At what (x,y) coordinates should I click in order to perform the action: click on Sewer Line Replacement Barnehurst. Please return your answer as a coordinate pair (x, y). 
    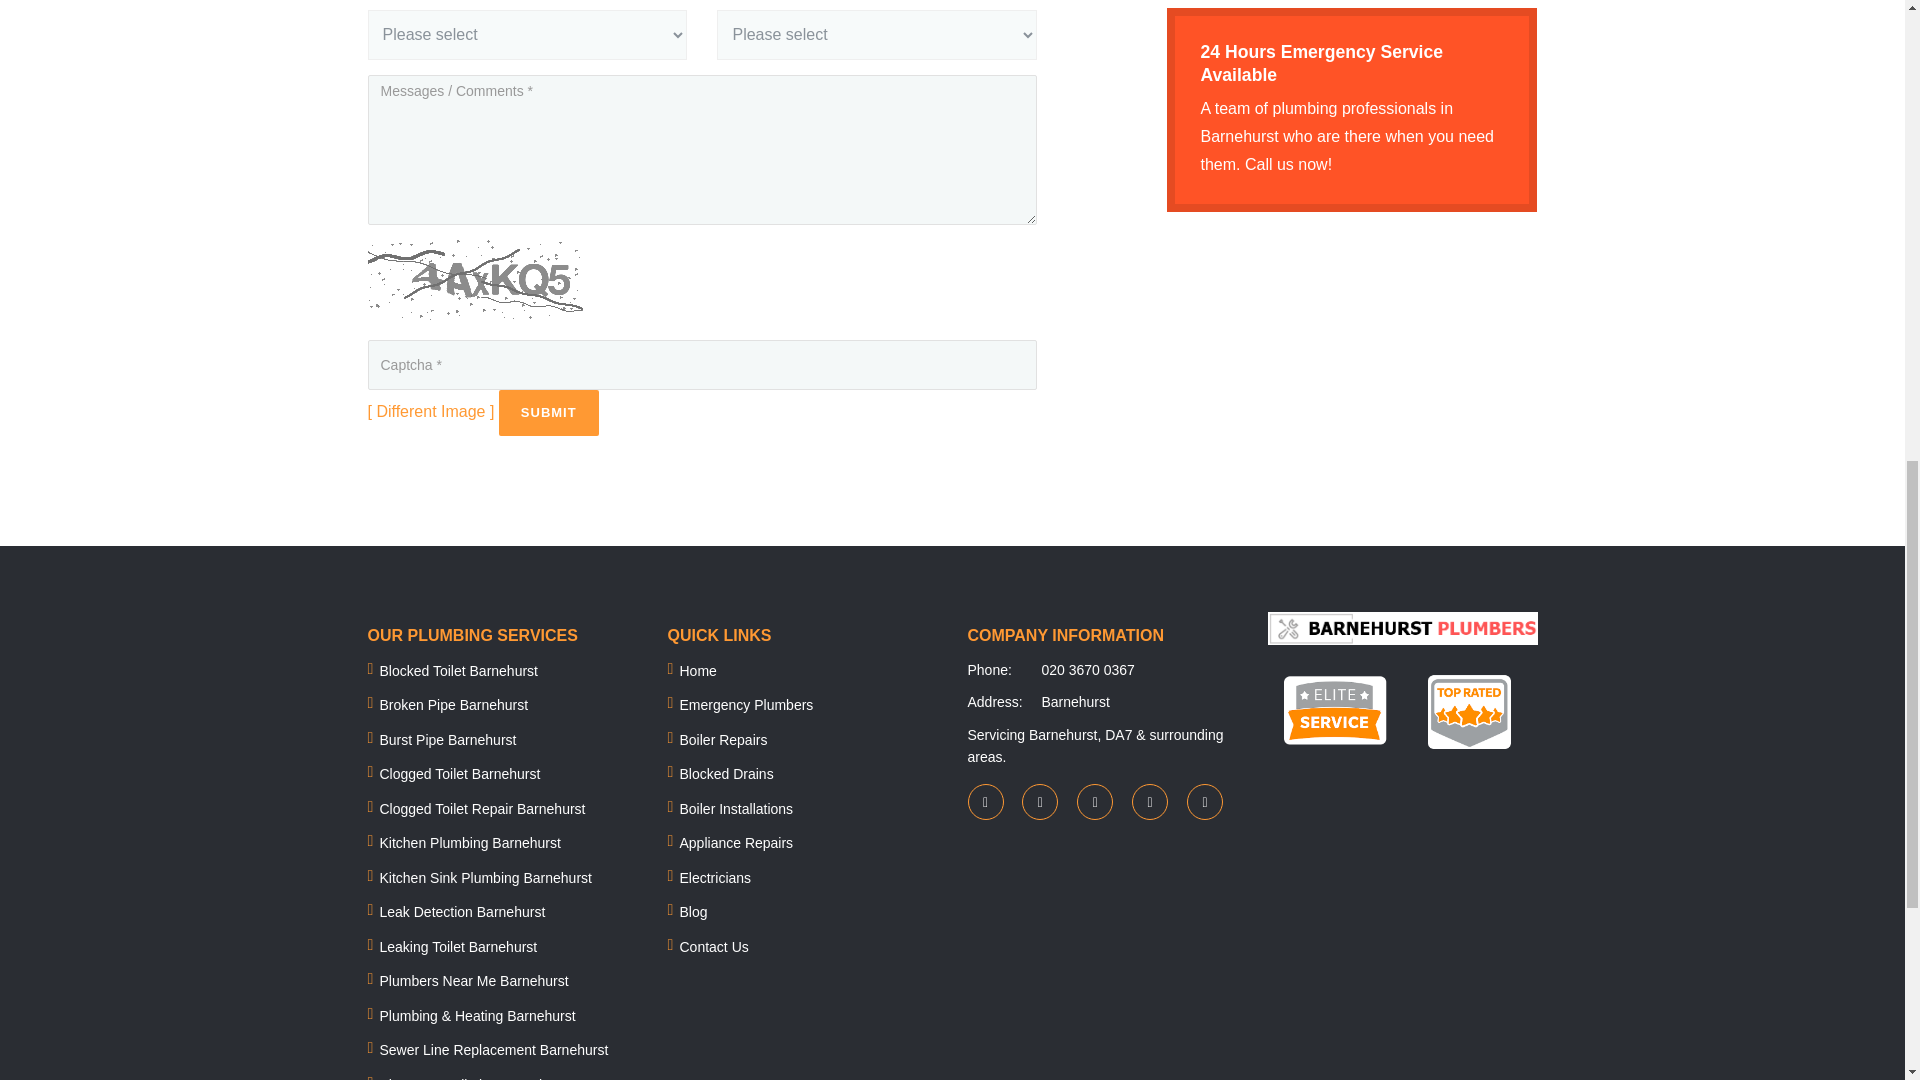
    Looking at the image, I should click on (494, 1050).